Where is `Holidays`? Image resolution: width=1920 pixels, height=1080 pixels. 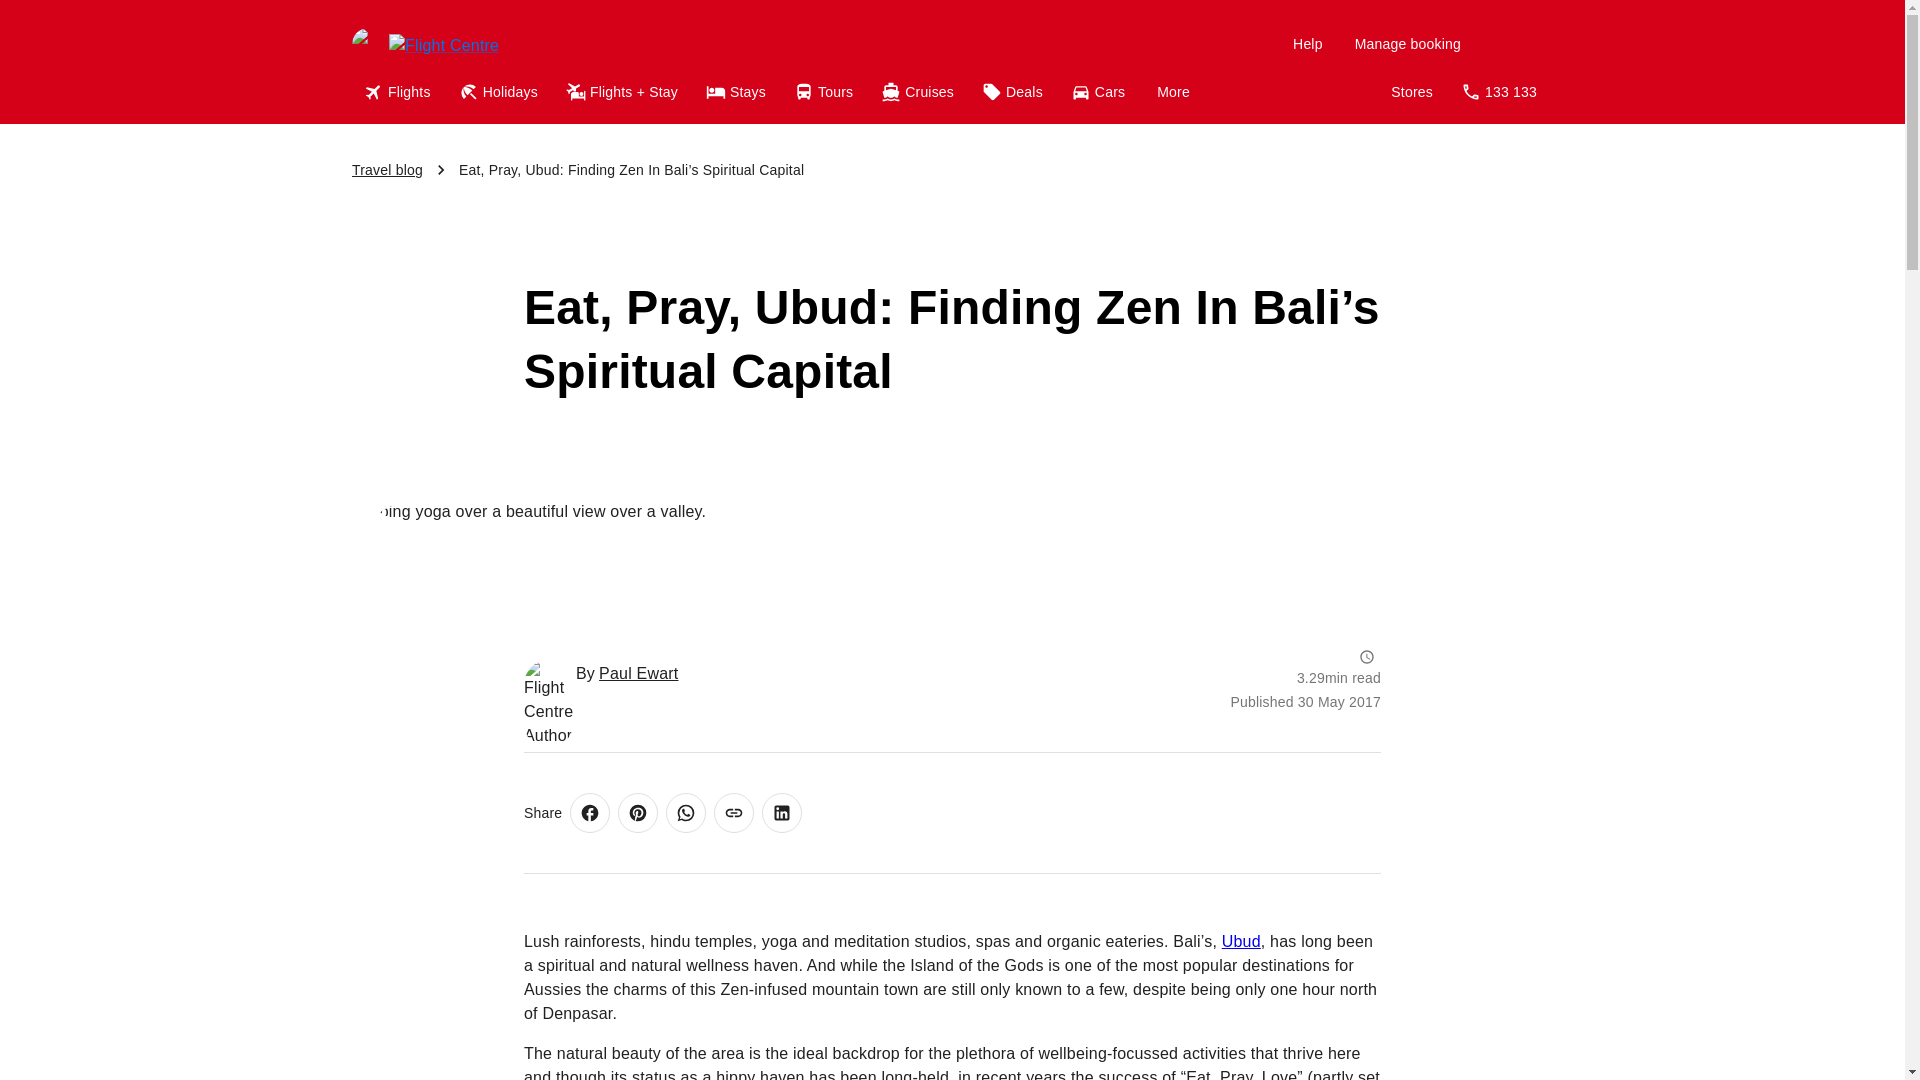 Holidays is located at coordinates (500, 92).